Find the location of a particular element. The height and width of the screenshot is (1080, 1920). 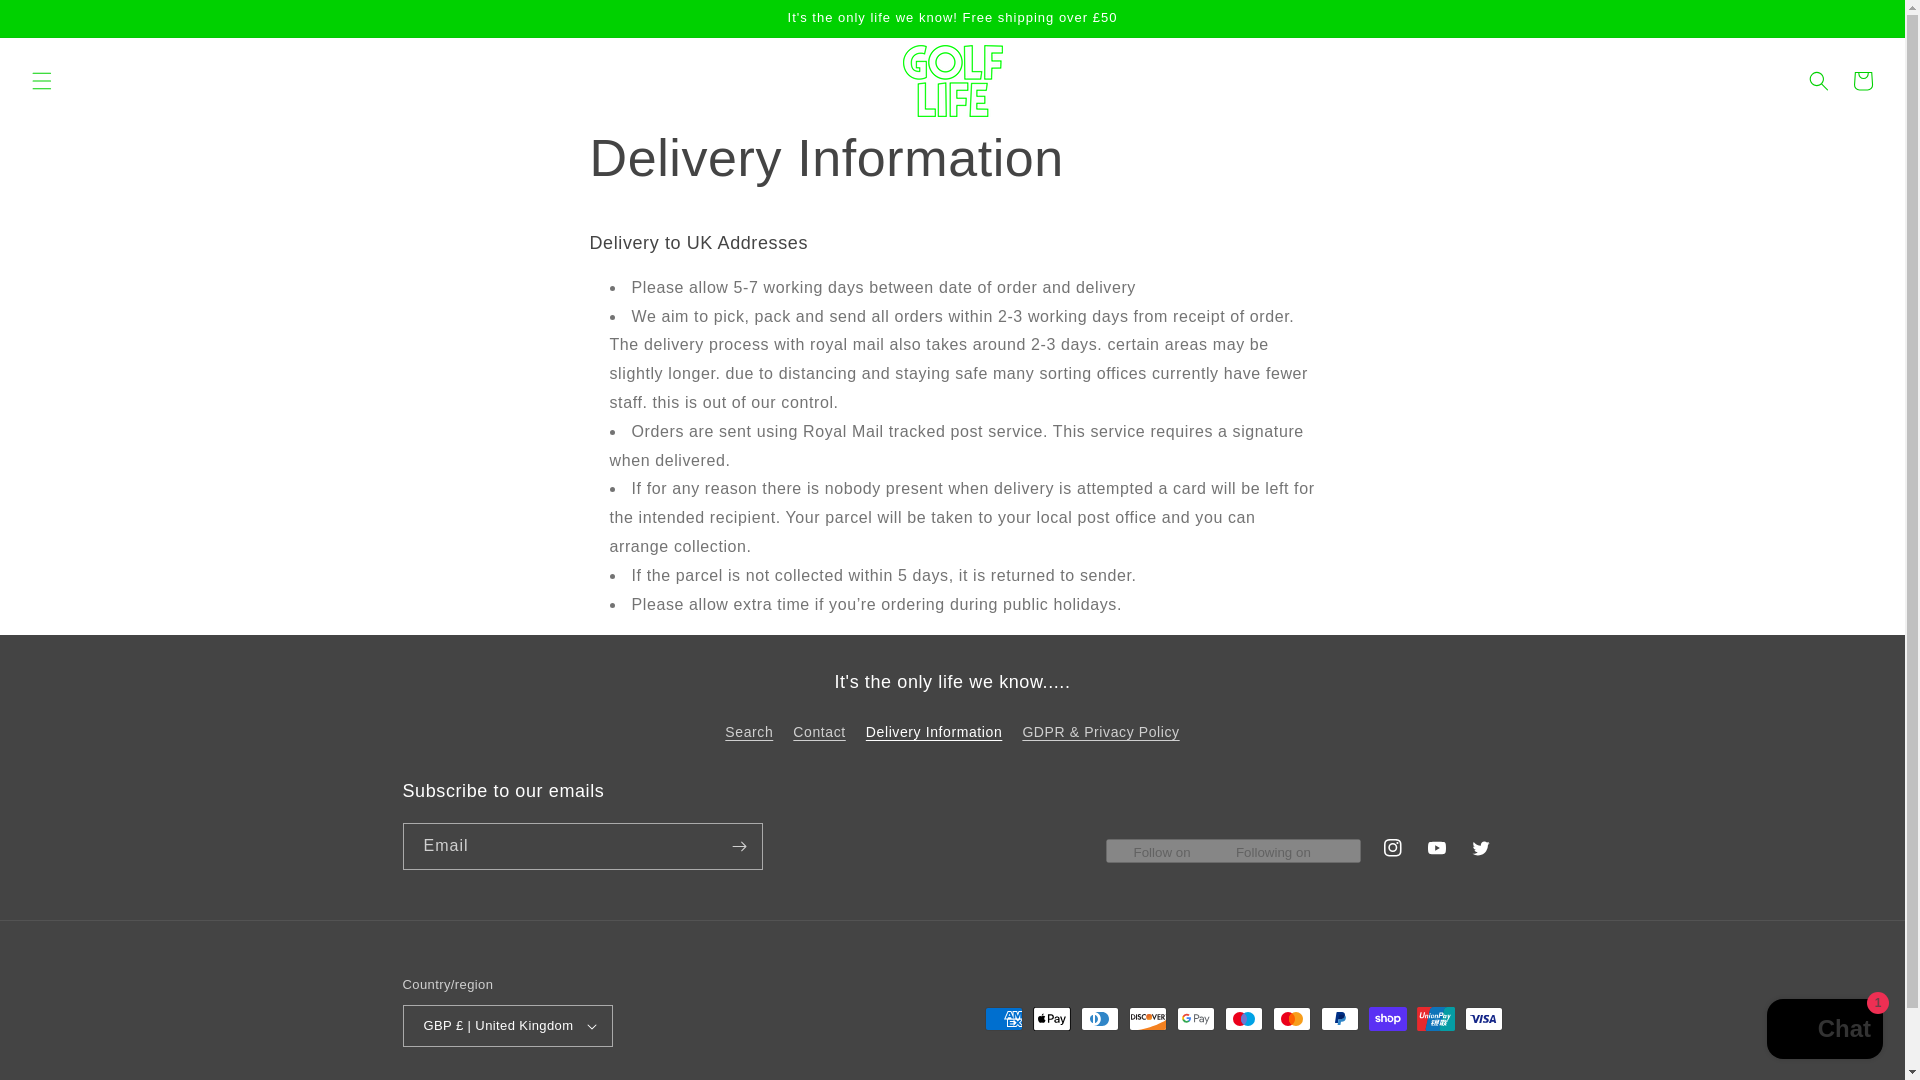

Search is located at coordinates (749, 734).